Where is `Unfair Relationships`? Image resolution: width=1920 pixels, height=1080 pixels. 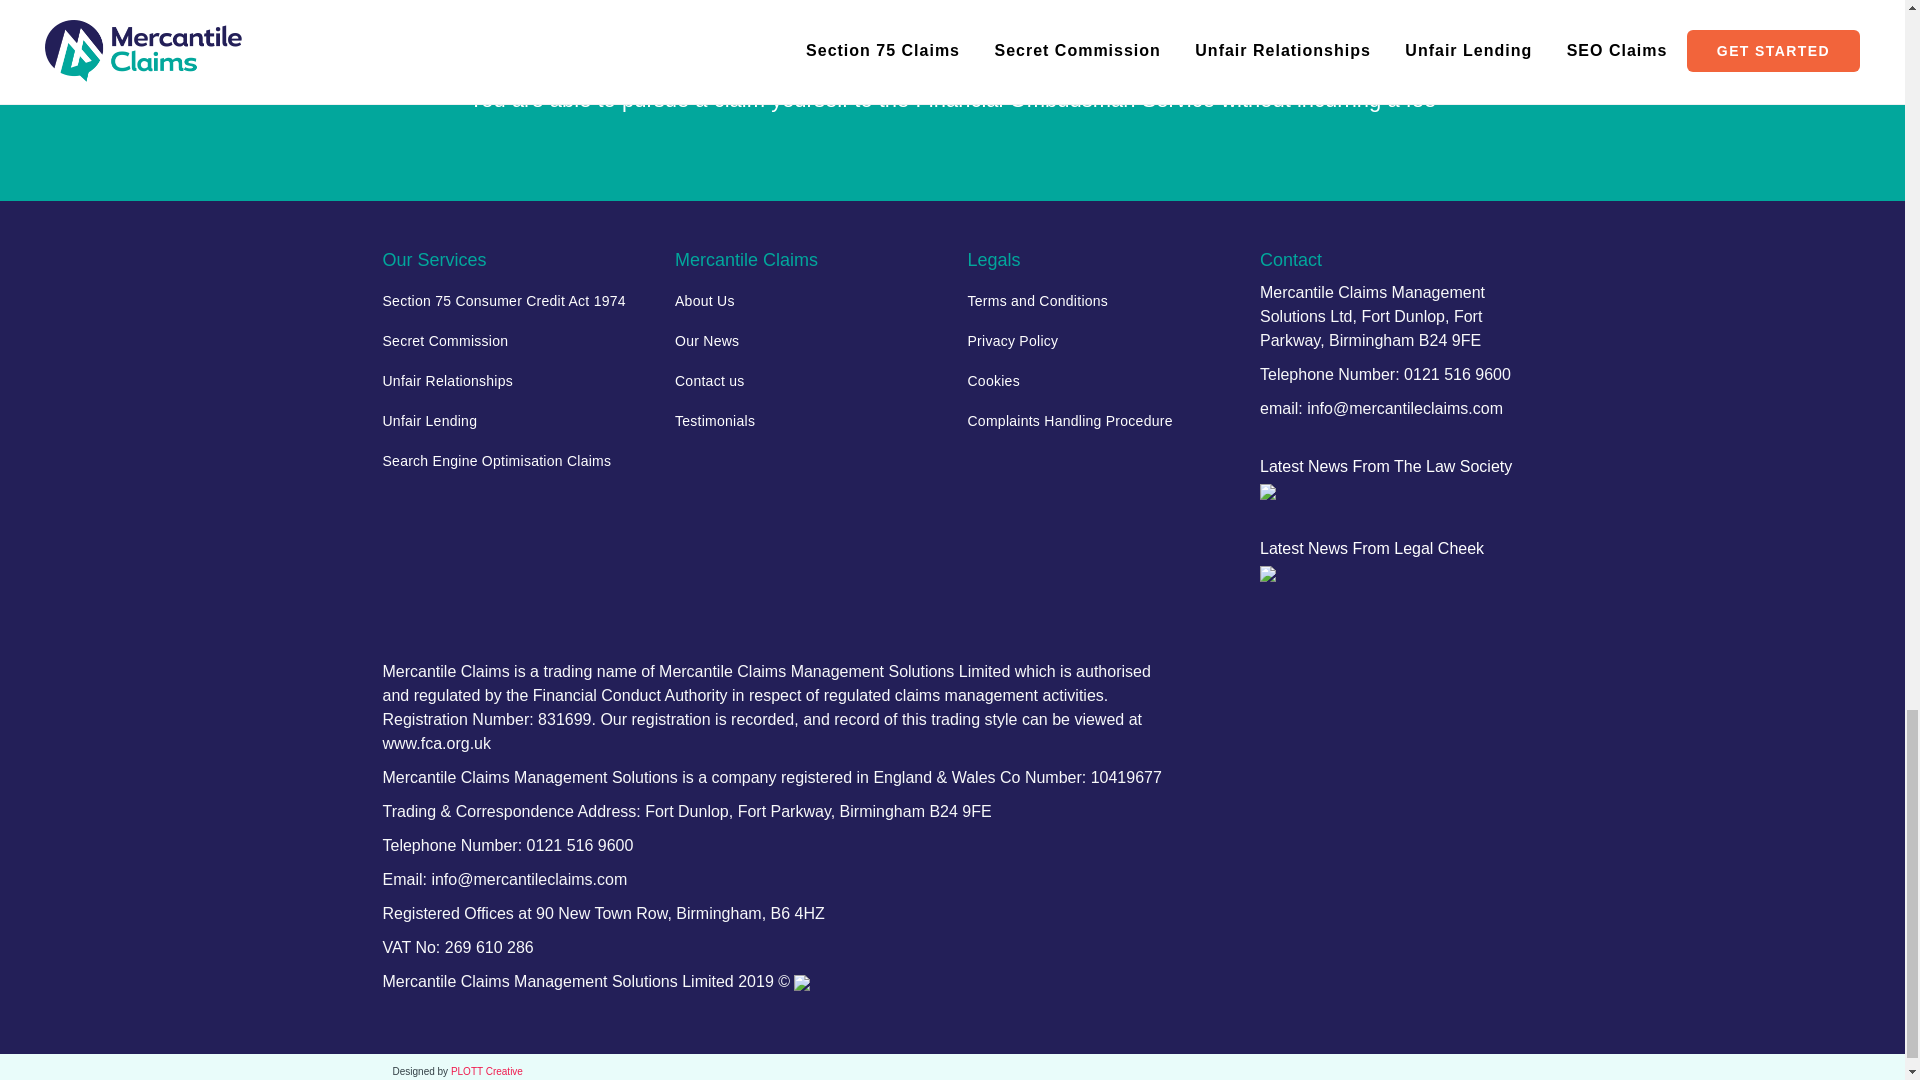
Unfair Relationships is located at coordinates (514, 380).